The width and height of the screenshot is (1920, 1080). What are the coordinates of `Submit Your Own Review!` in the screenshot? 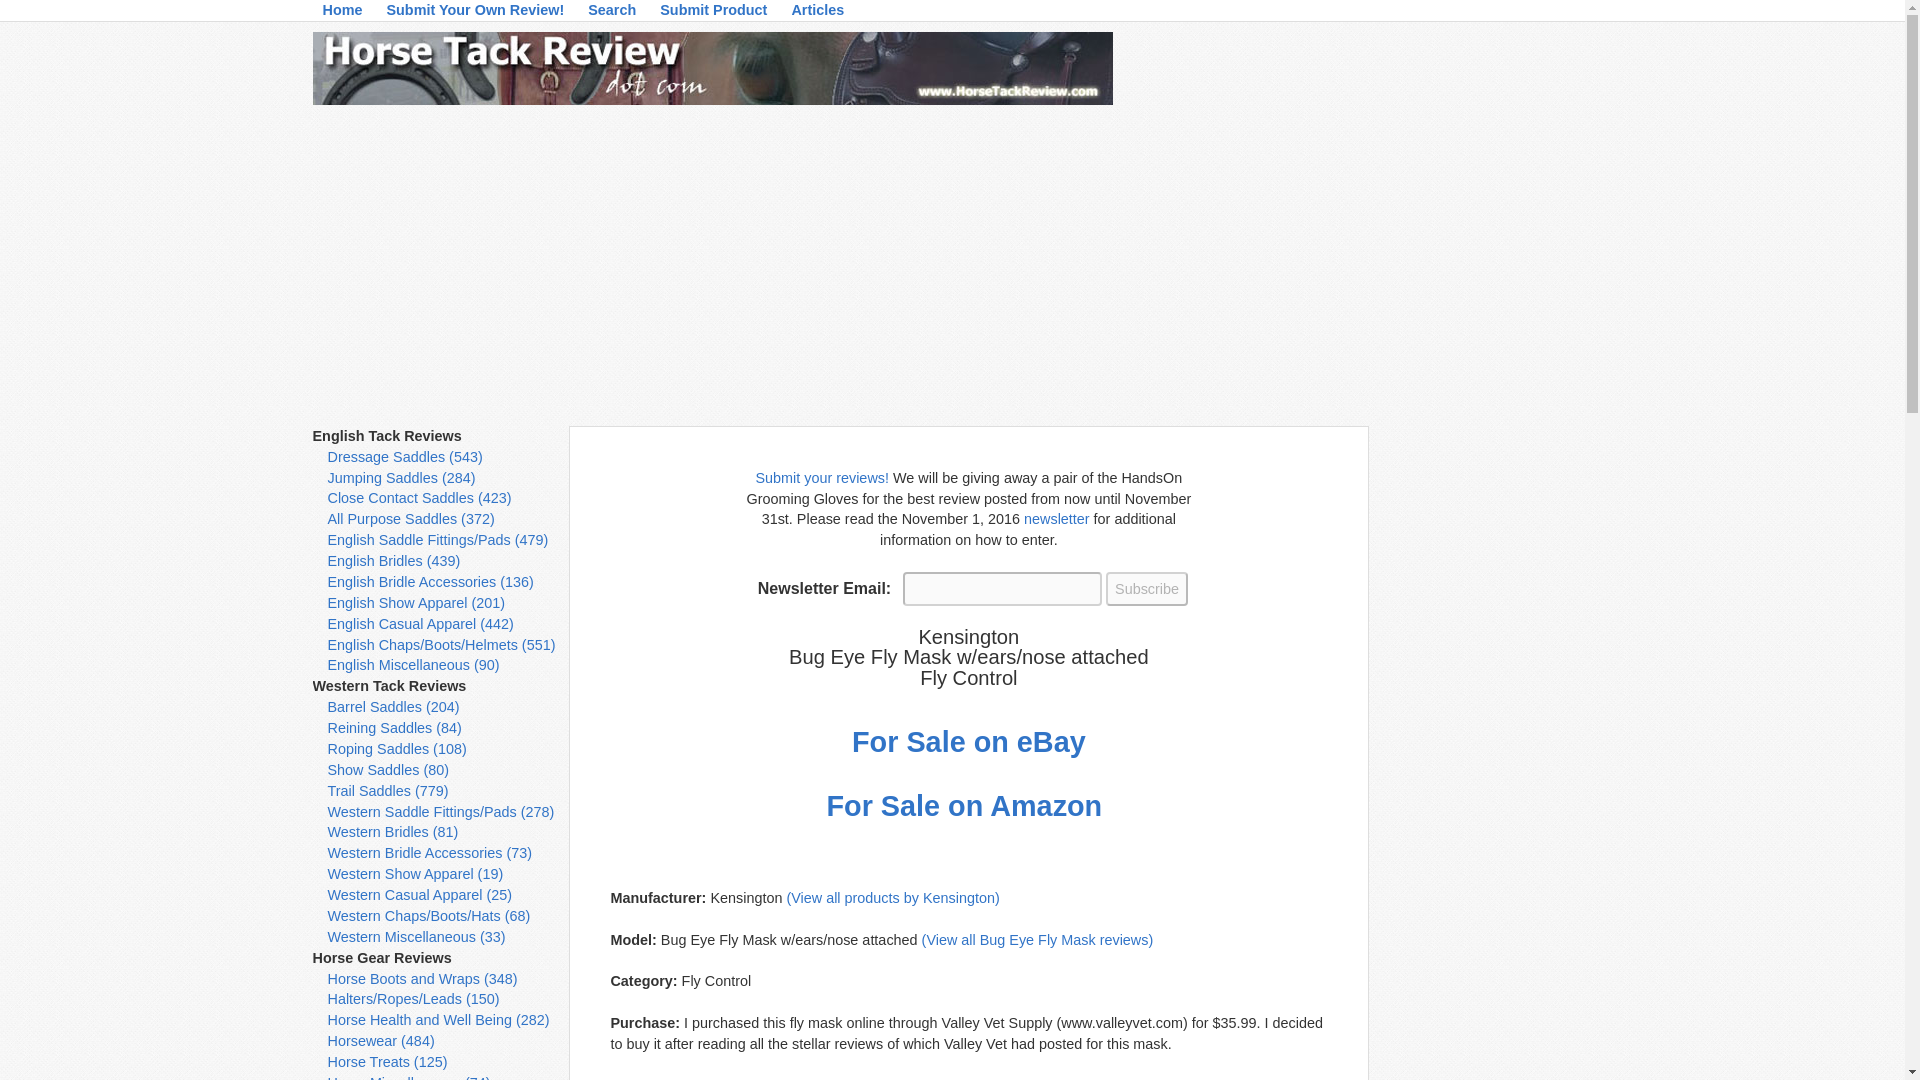 It's located at (475, 14).